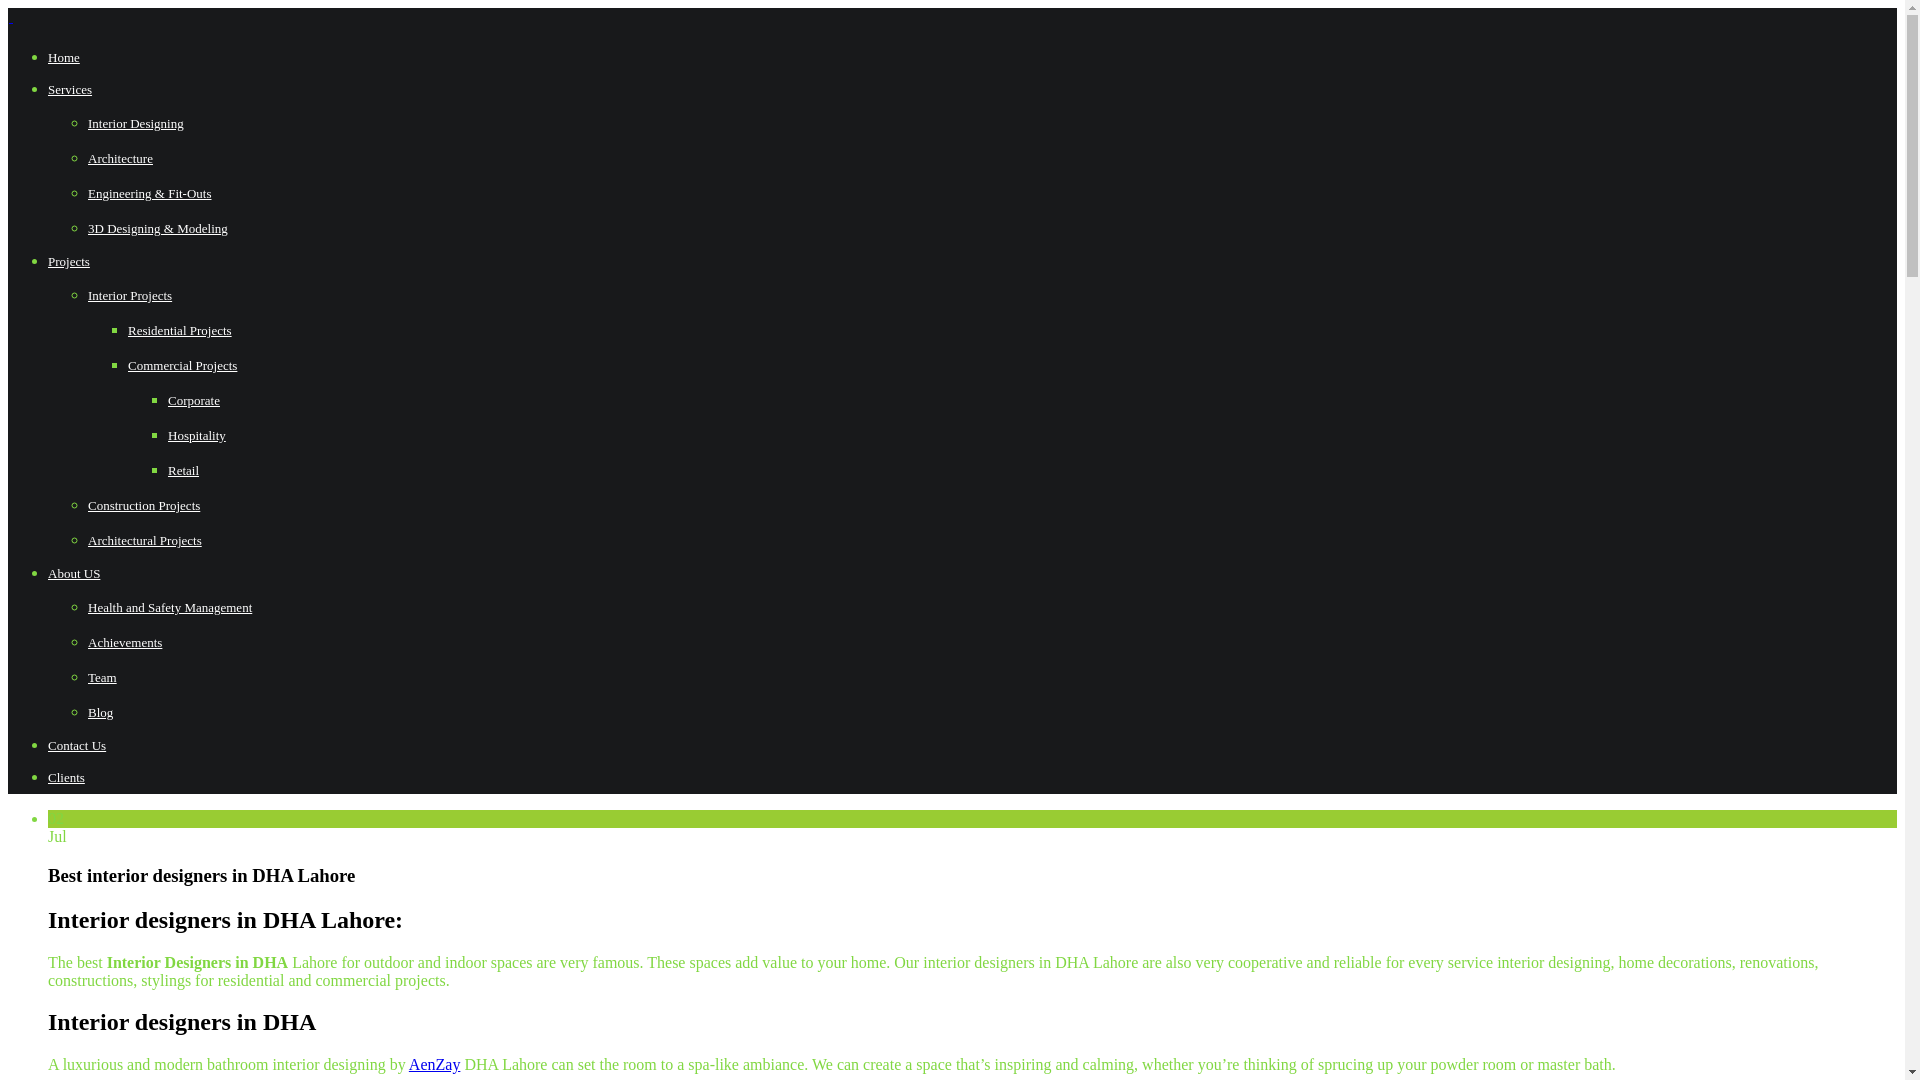 The height and width of the screenshot is (1080, 1920). I want to click on Health and Safety Management, so click(170, 607).